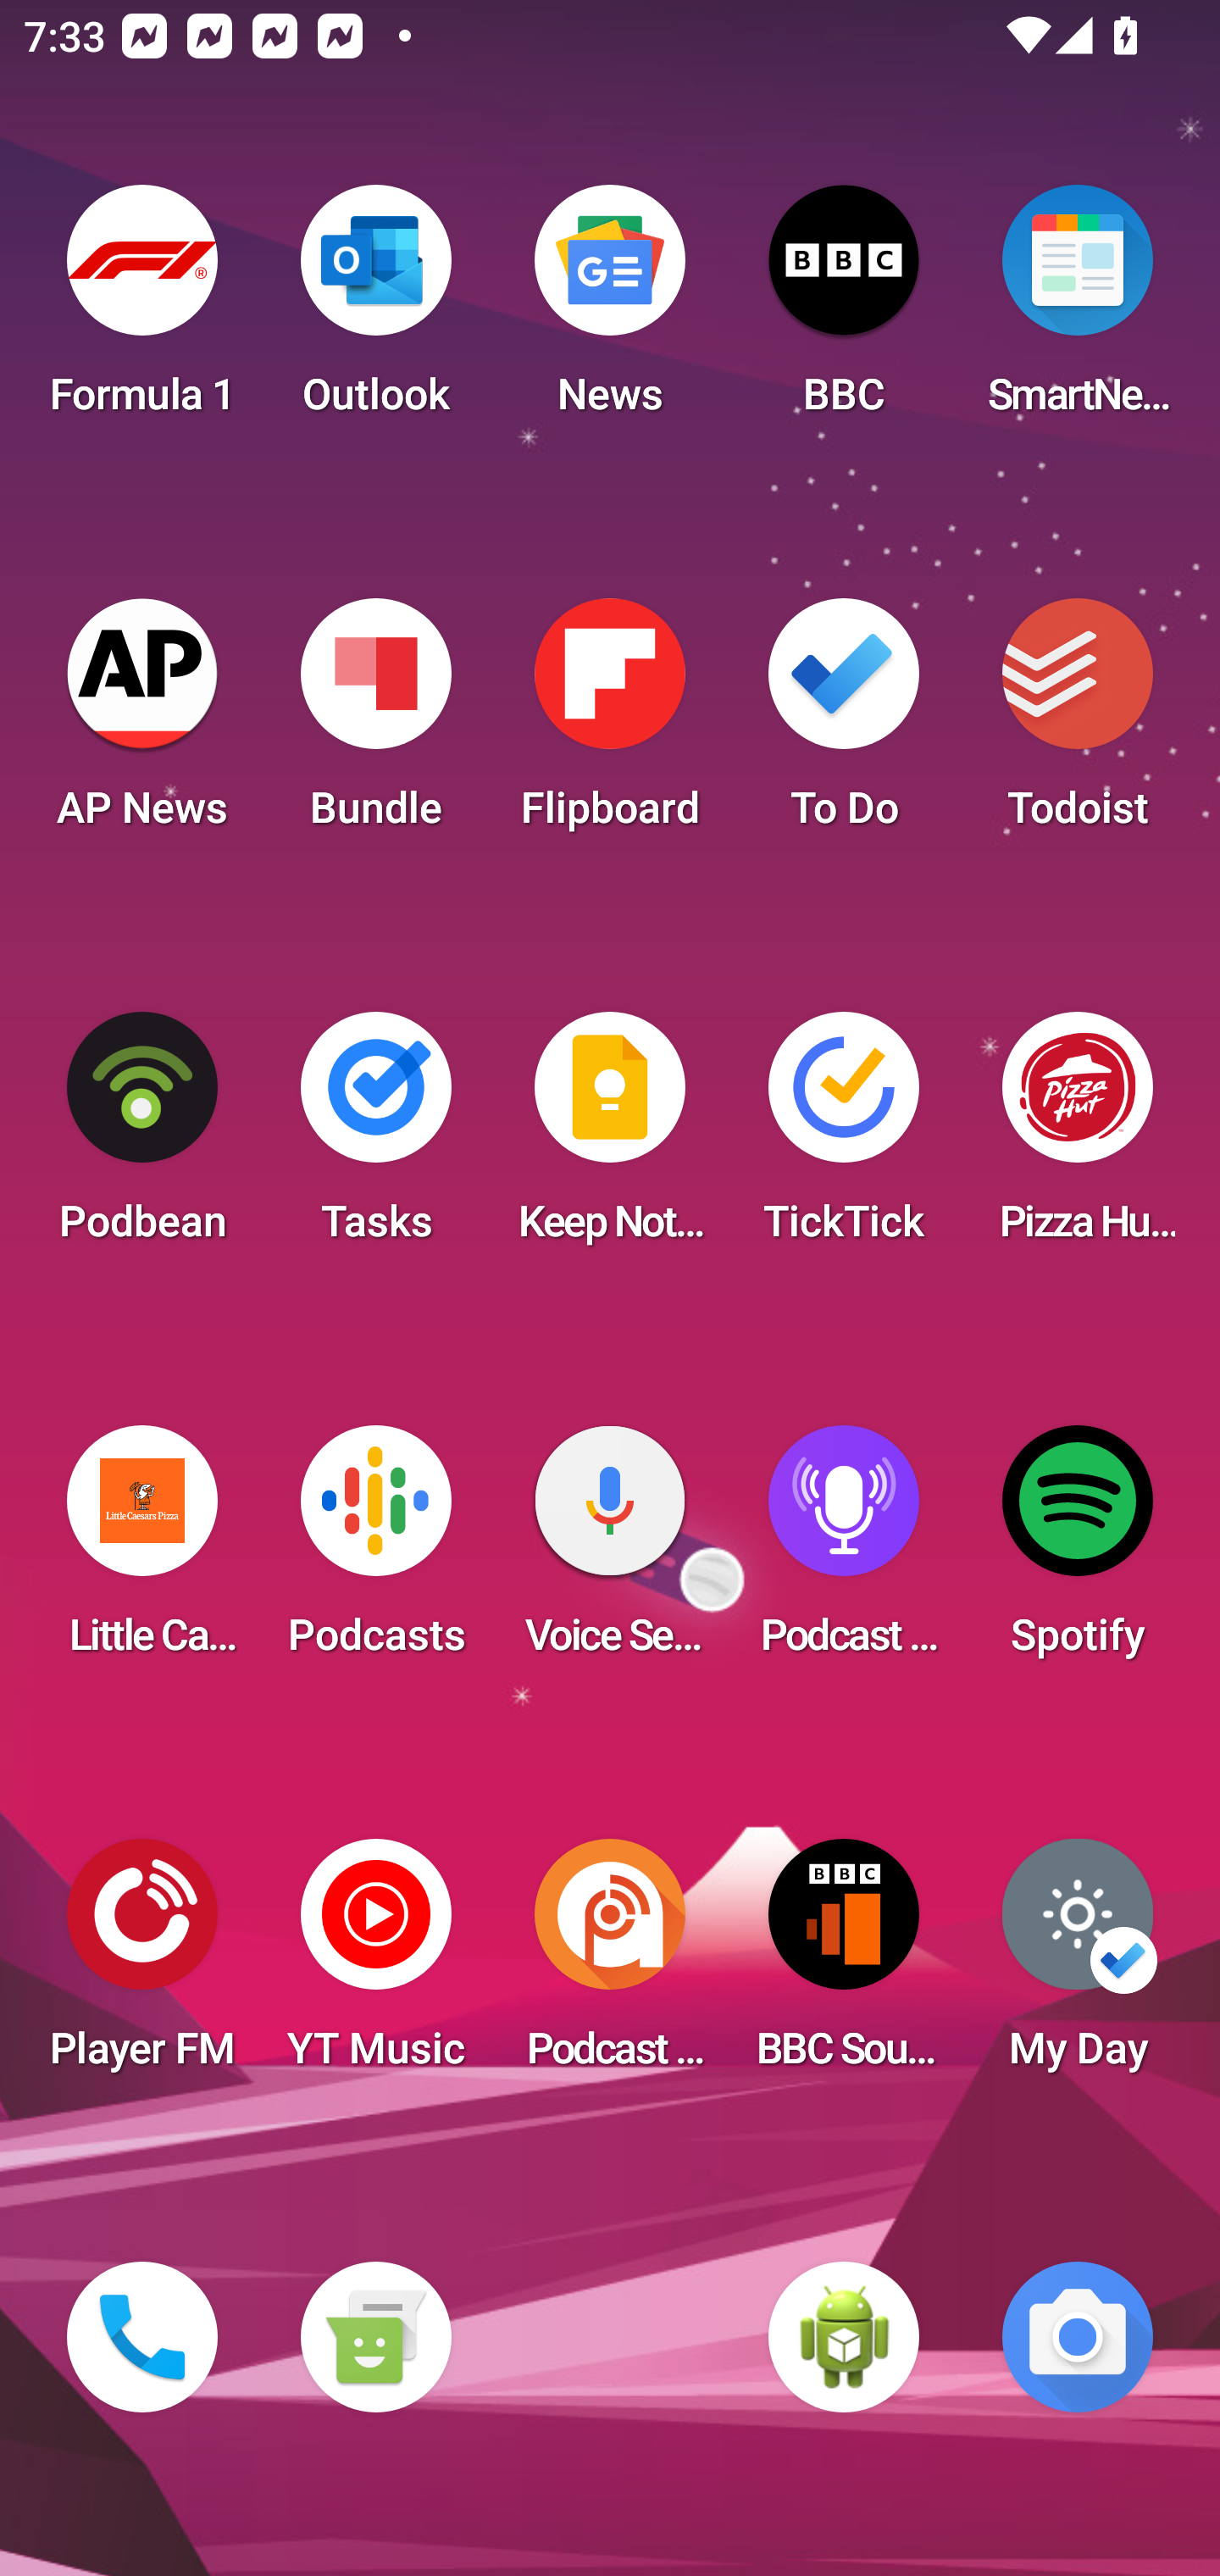 The height and width of the screenshot is (2576, 1220). I want to click on Podcast Player, so click(844, 1551).